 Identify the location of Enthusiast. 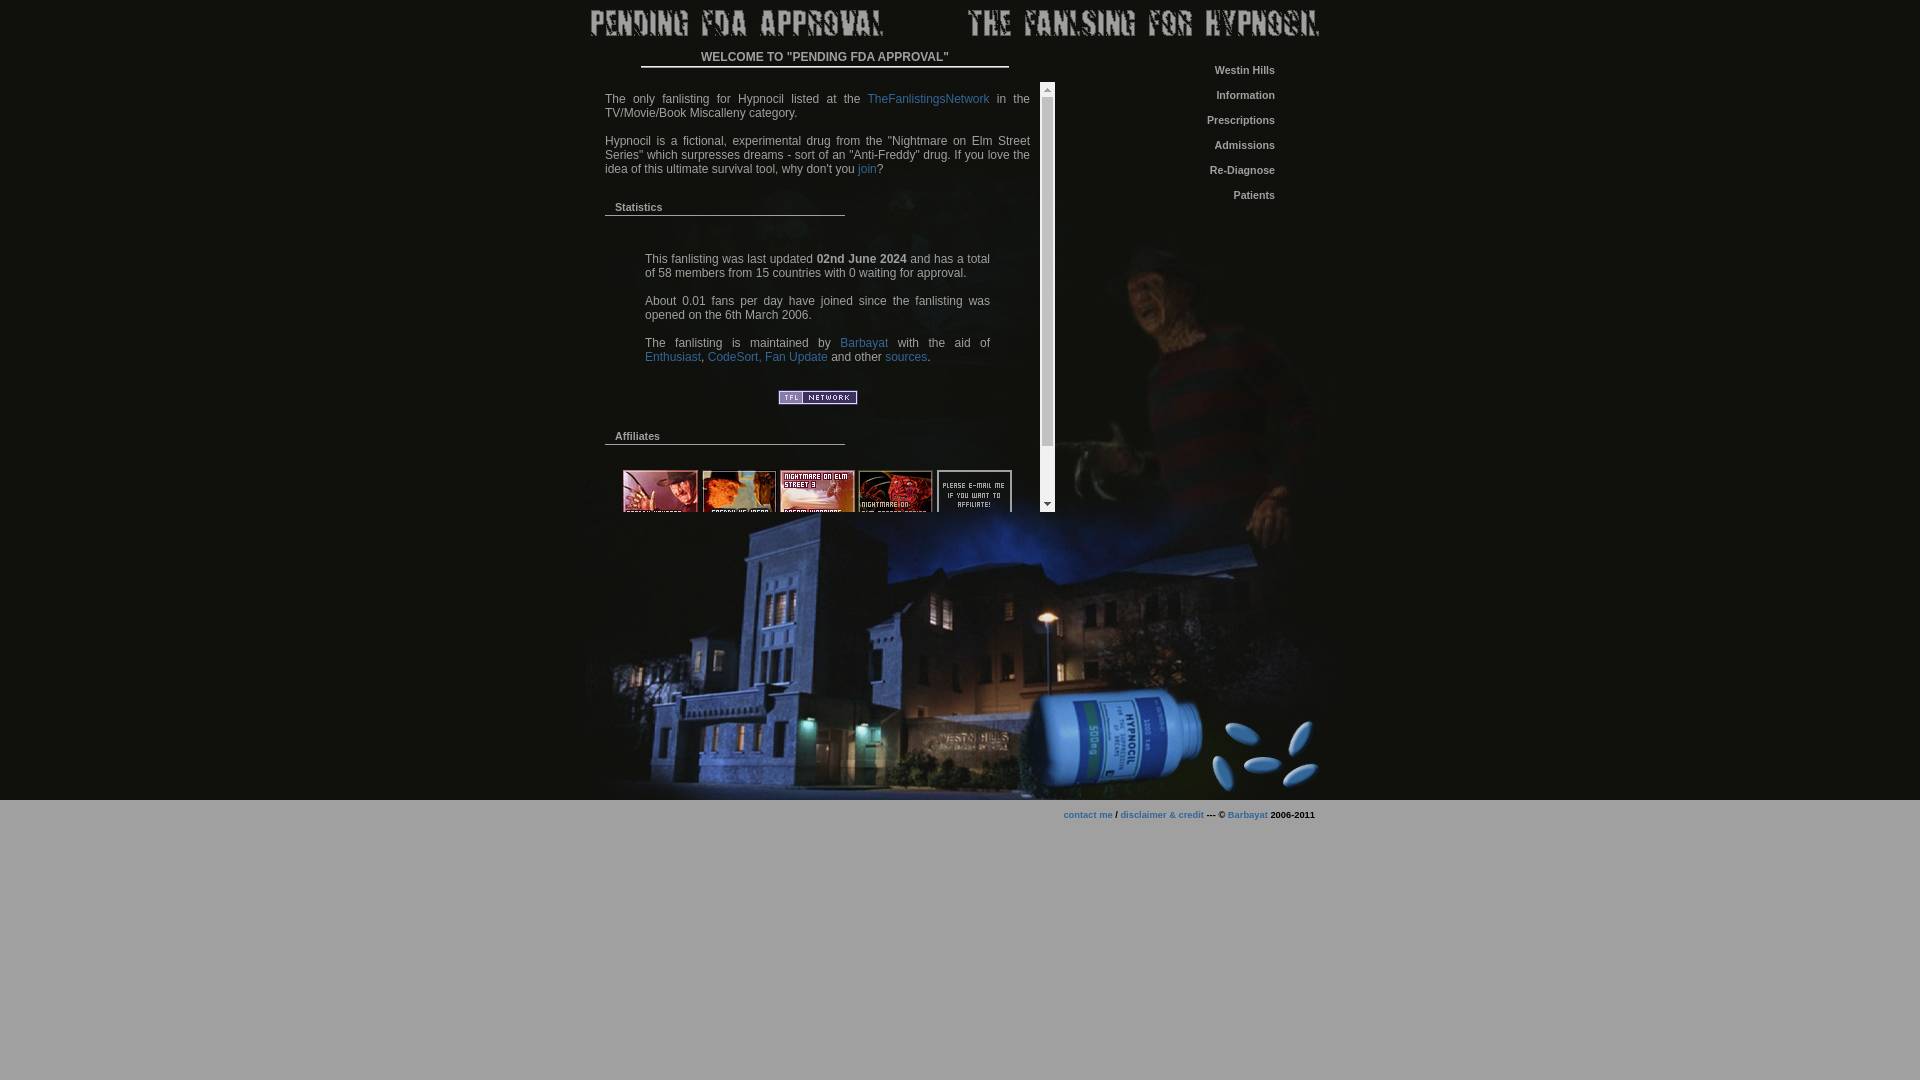
(672, 356).